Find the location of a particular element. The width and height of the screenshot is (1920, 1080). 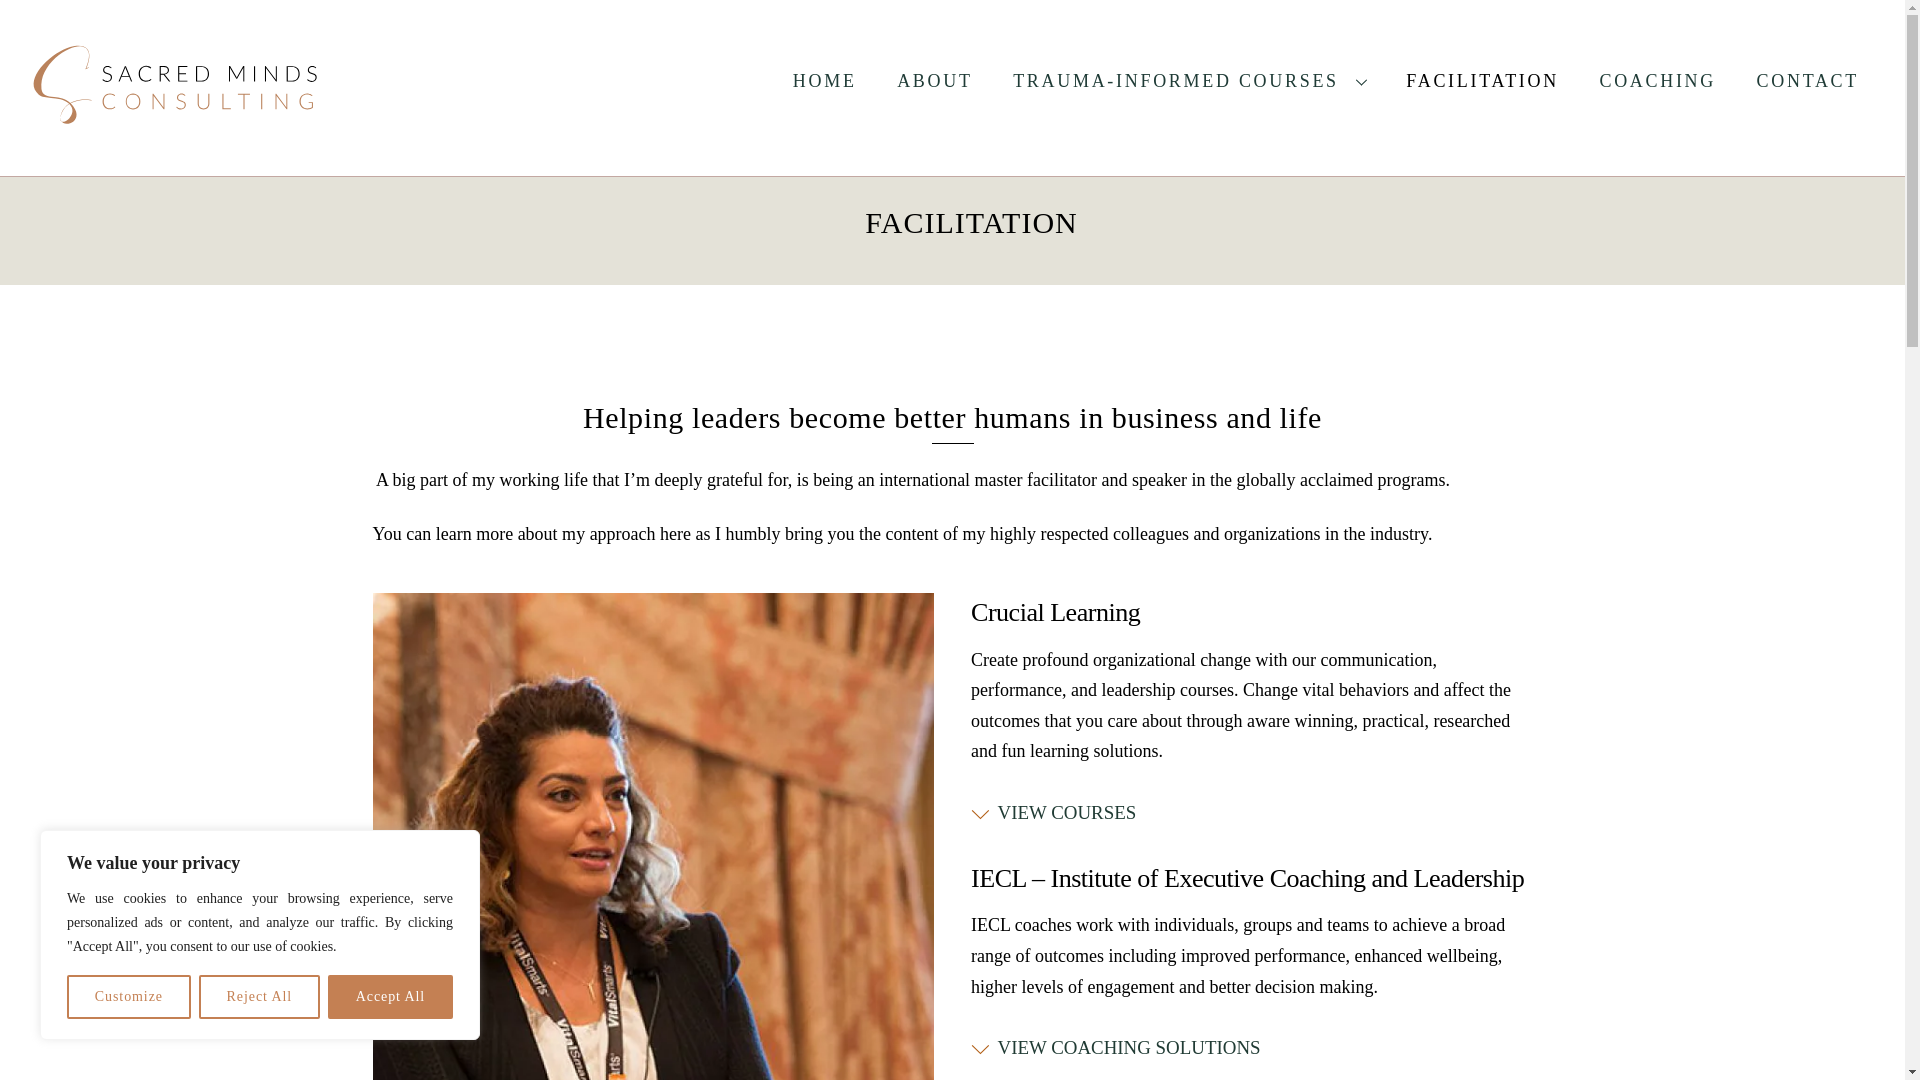

VIEW COURSES is located at coordinates (1054, 812).